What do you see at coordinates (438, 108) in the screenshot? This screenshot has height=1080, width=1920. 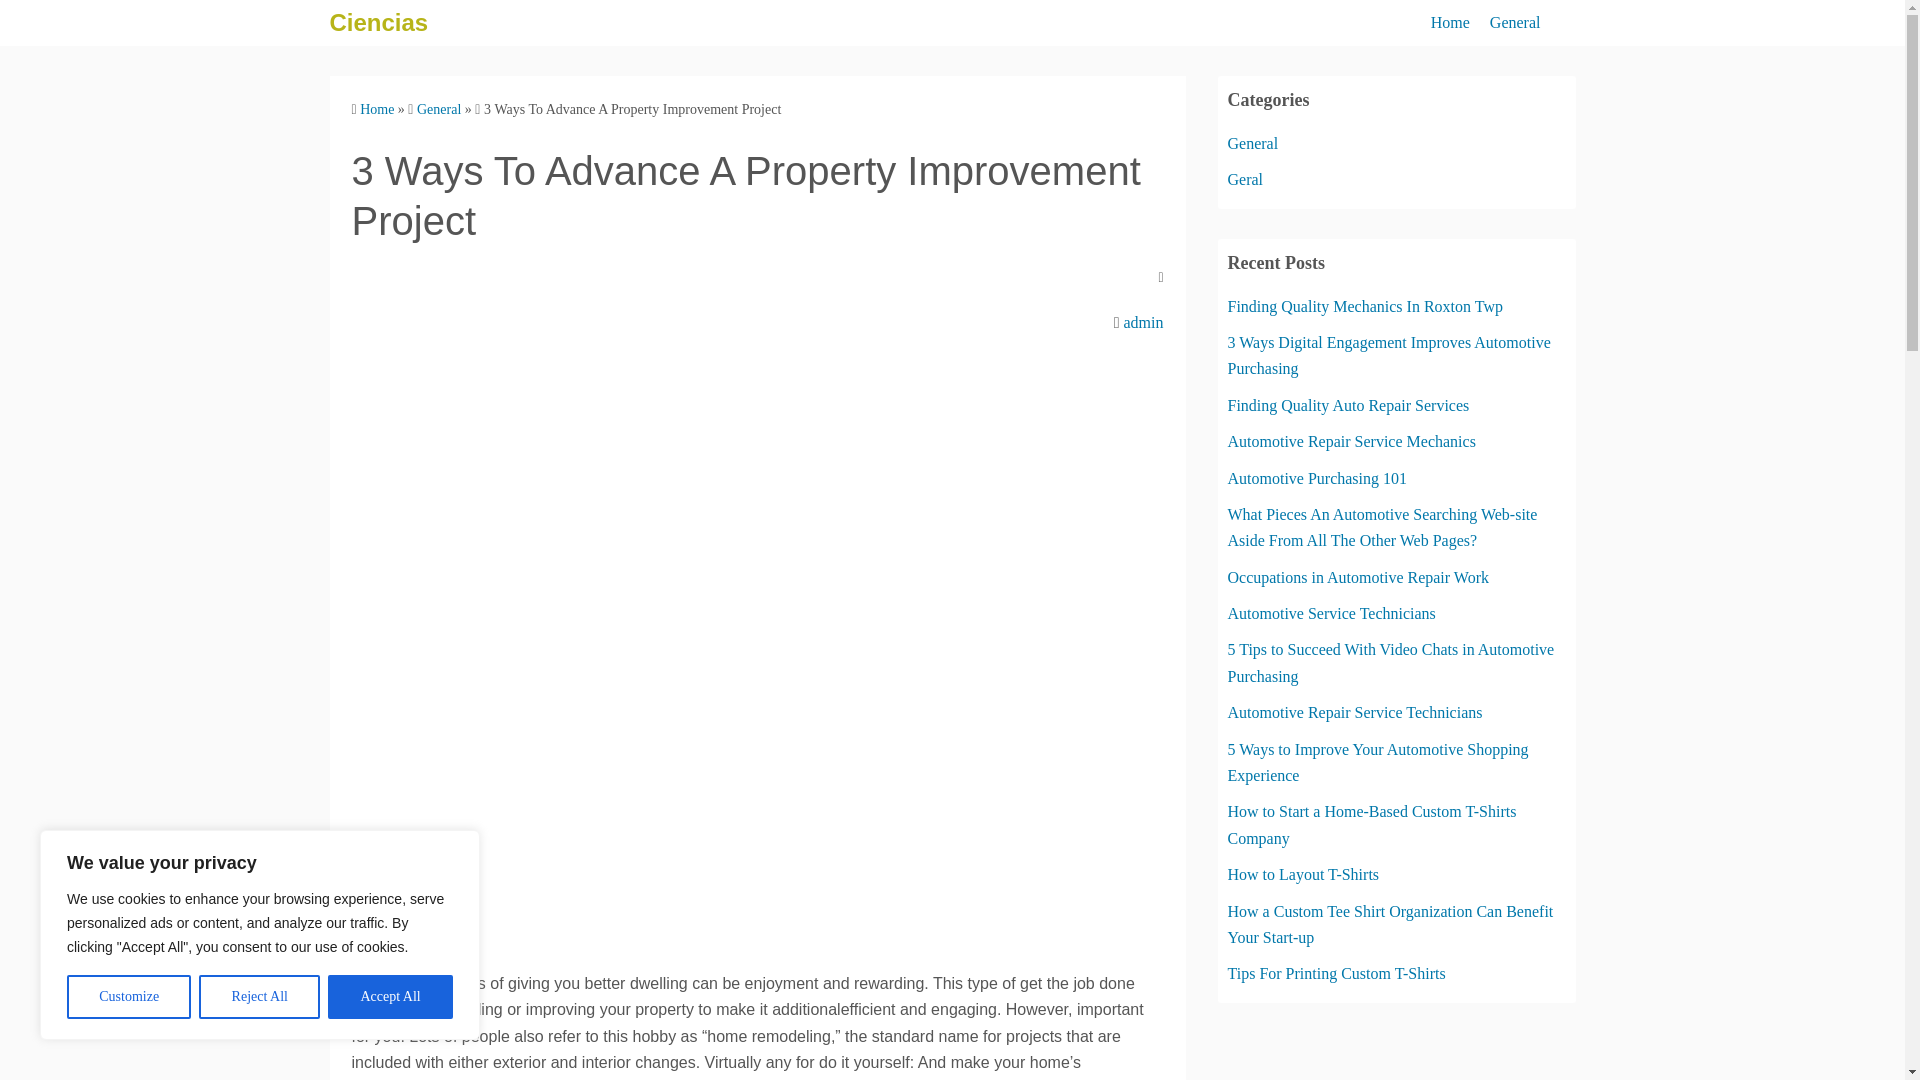 I see `General` at bounding box center [438, 108].